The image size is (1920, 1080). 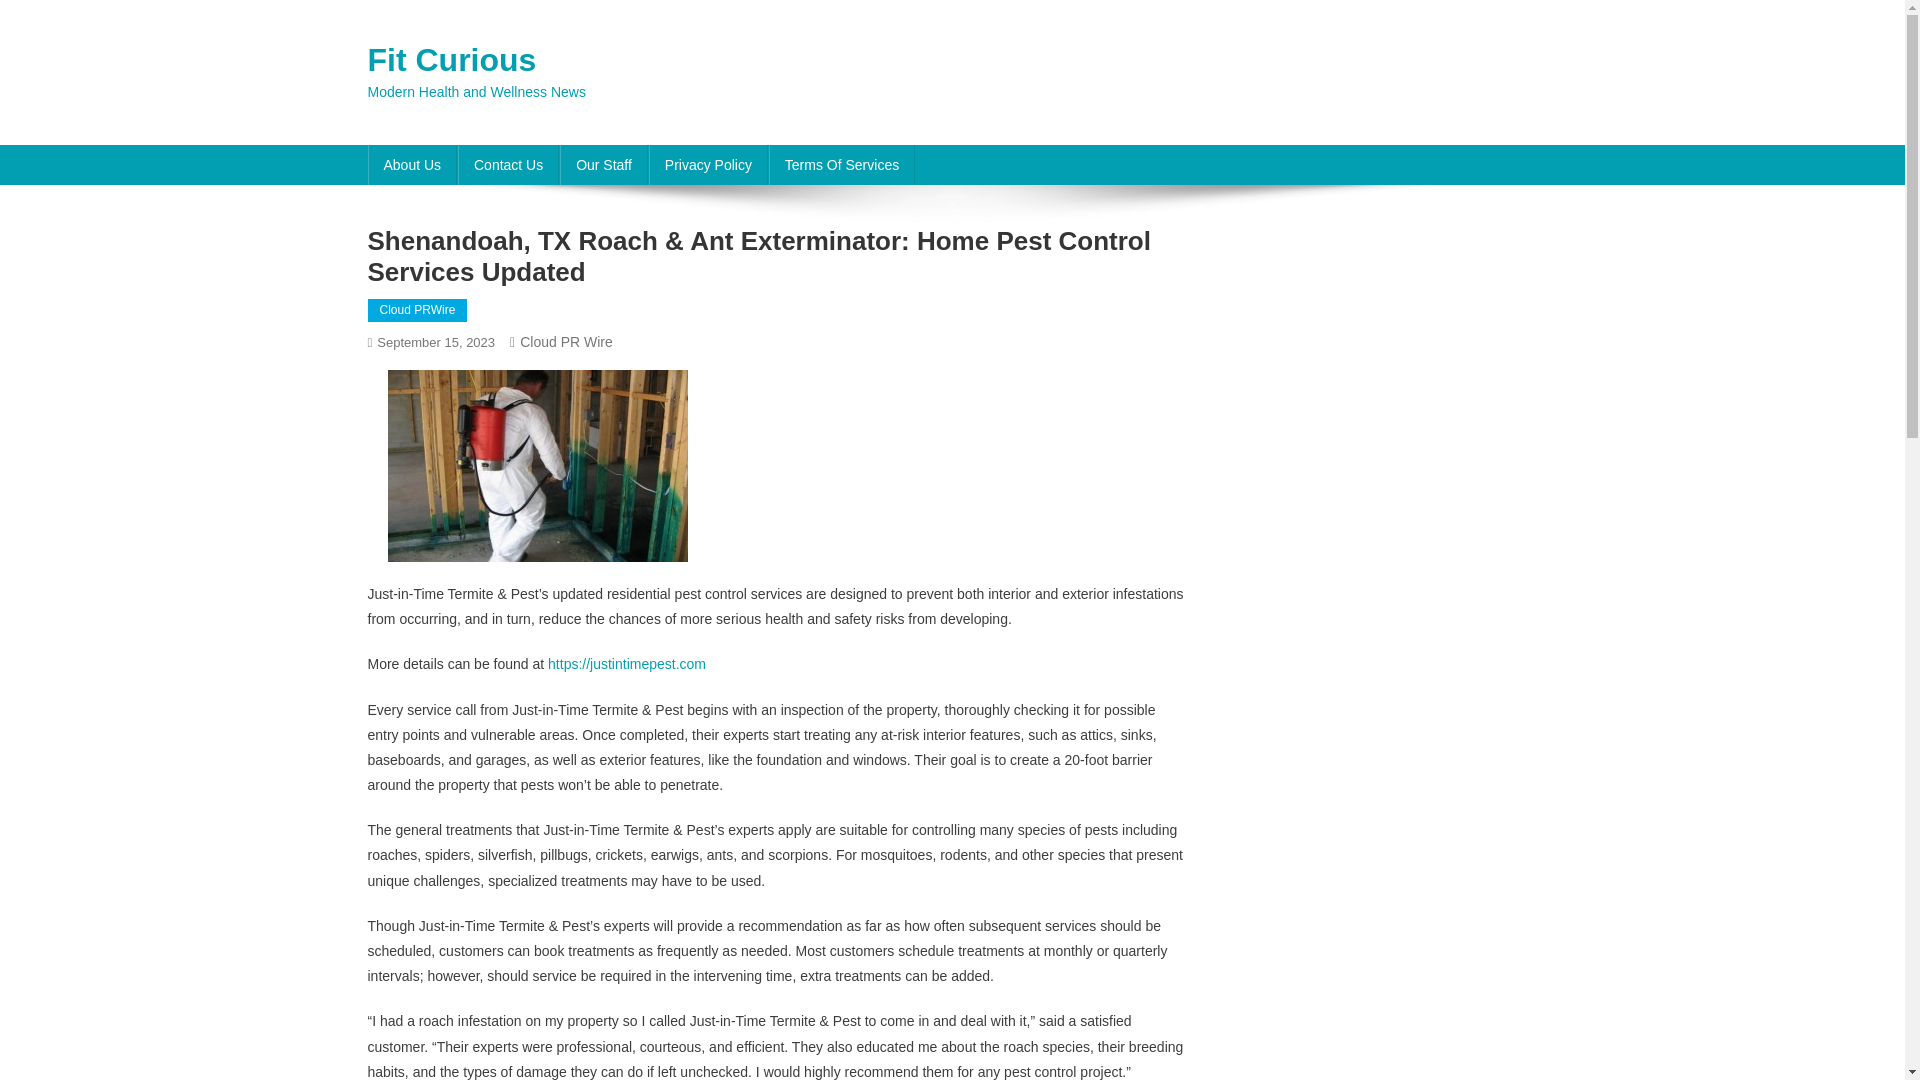 I want to click on Contact Us, so click(x=508, y=164).